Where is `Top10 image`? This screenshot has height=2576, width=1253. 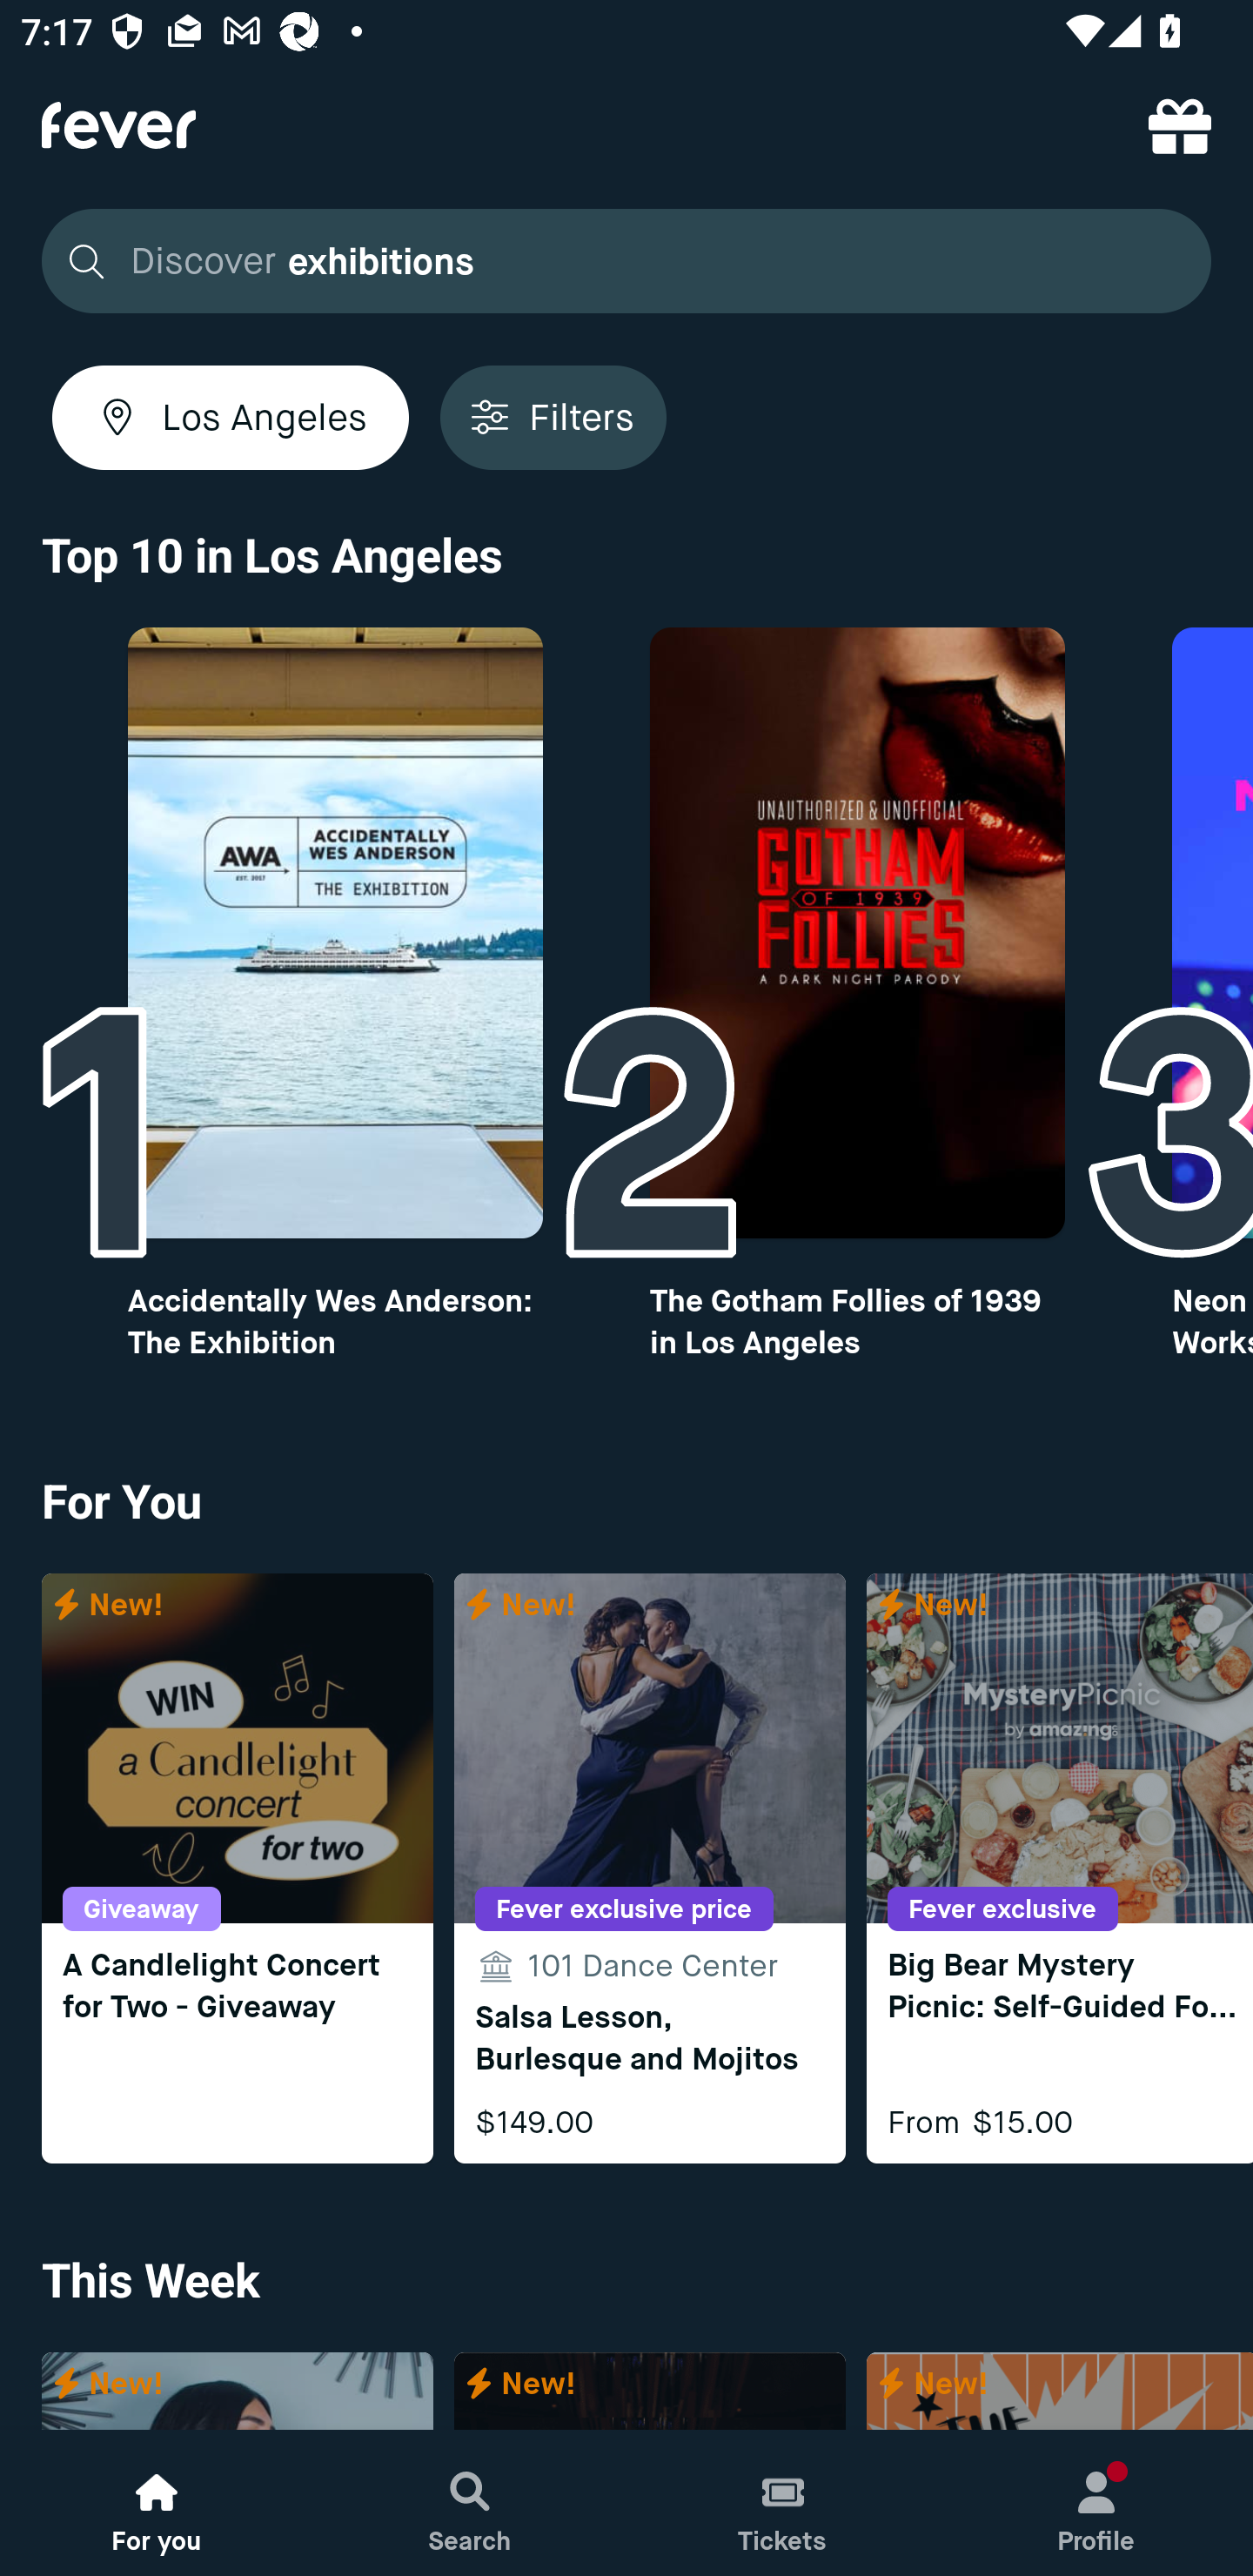 Top10 image is located at coordinates (334, 933).